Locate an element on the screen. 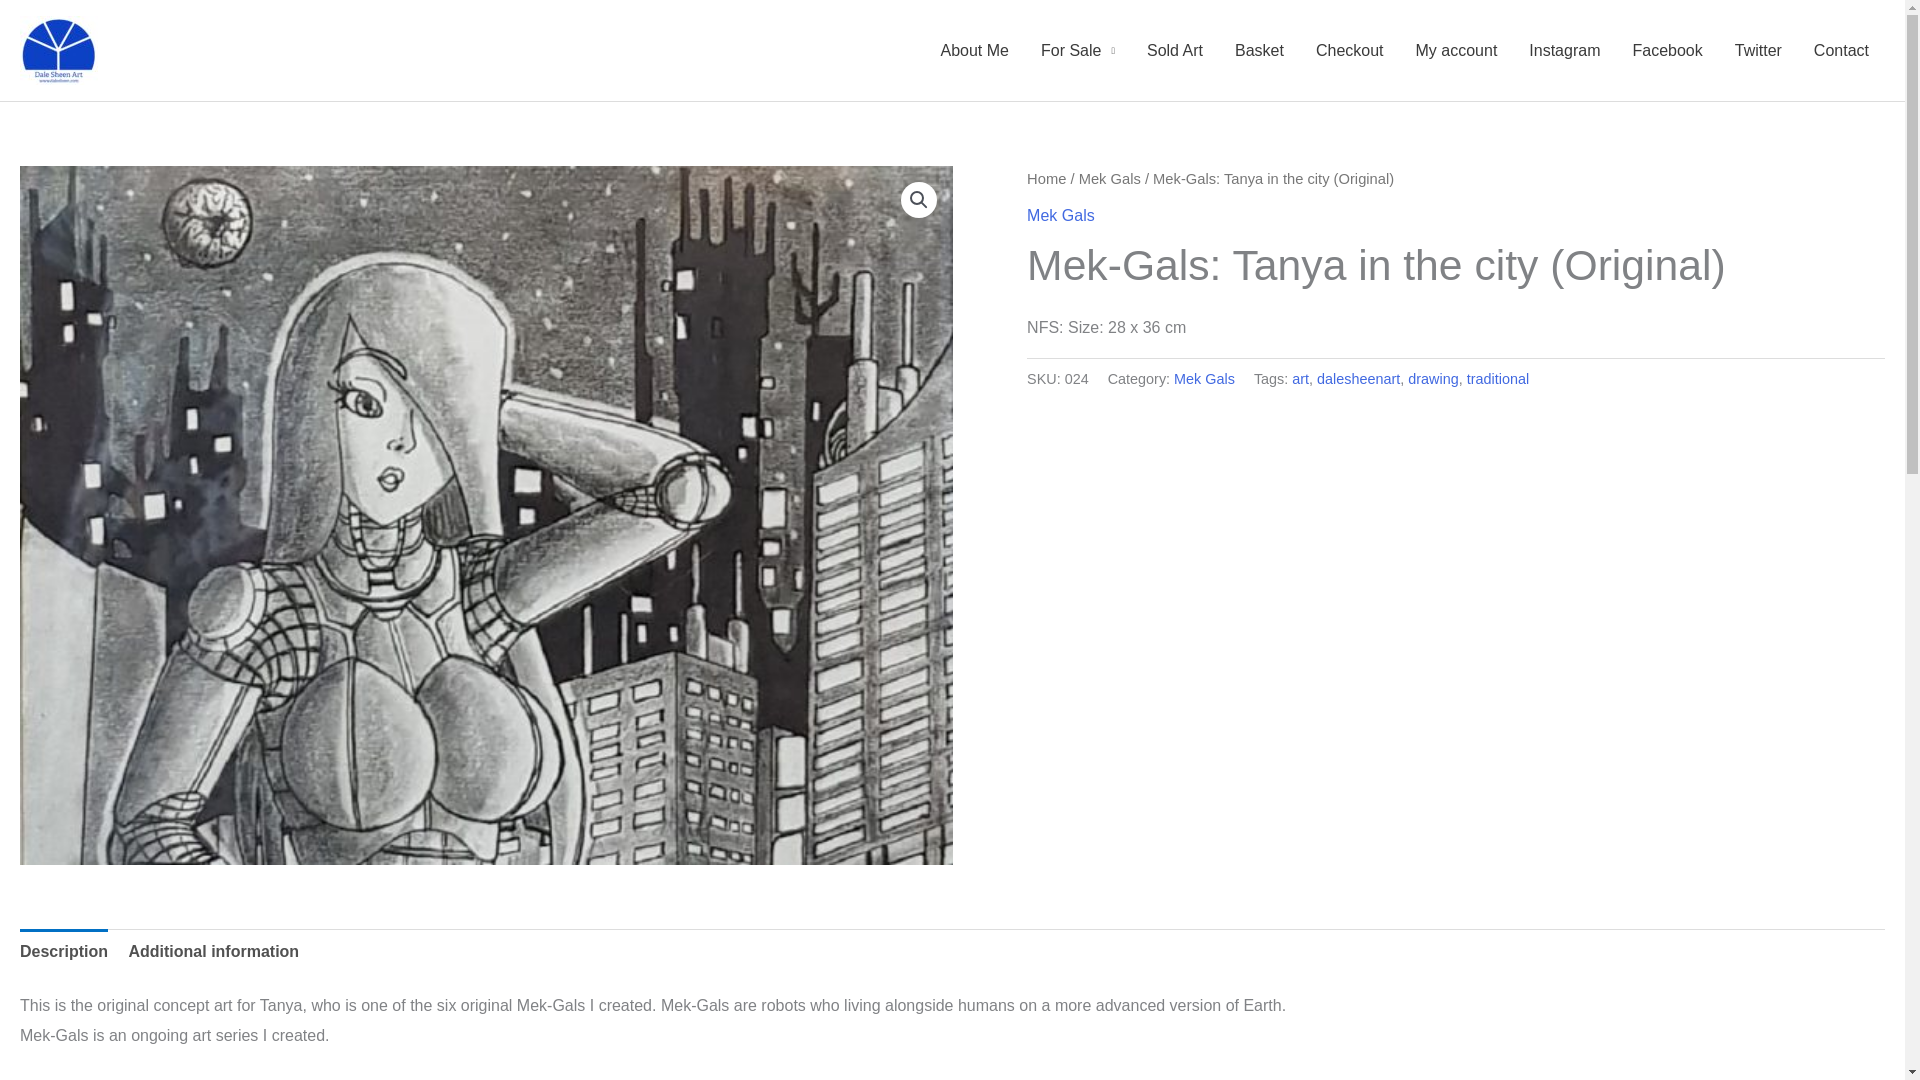 This screenshot has height=1080, width=1920. dalesheenart is located at coordinates (1358, 378).